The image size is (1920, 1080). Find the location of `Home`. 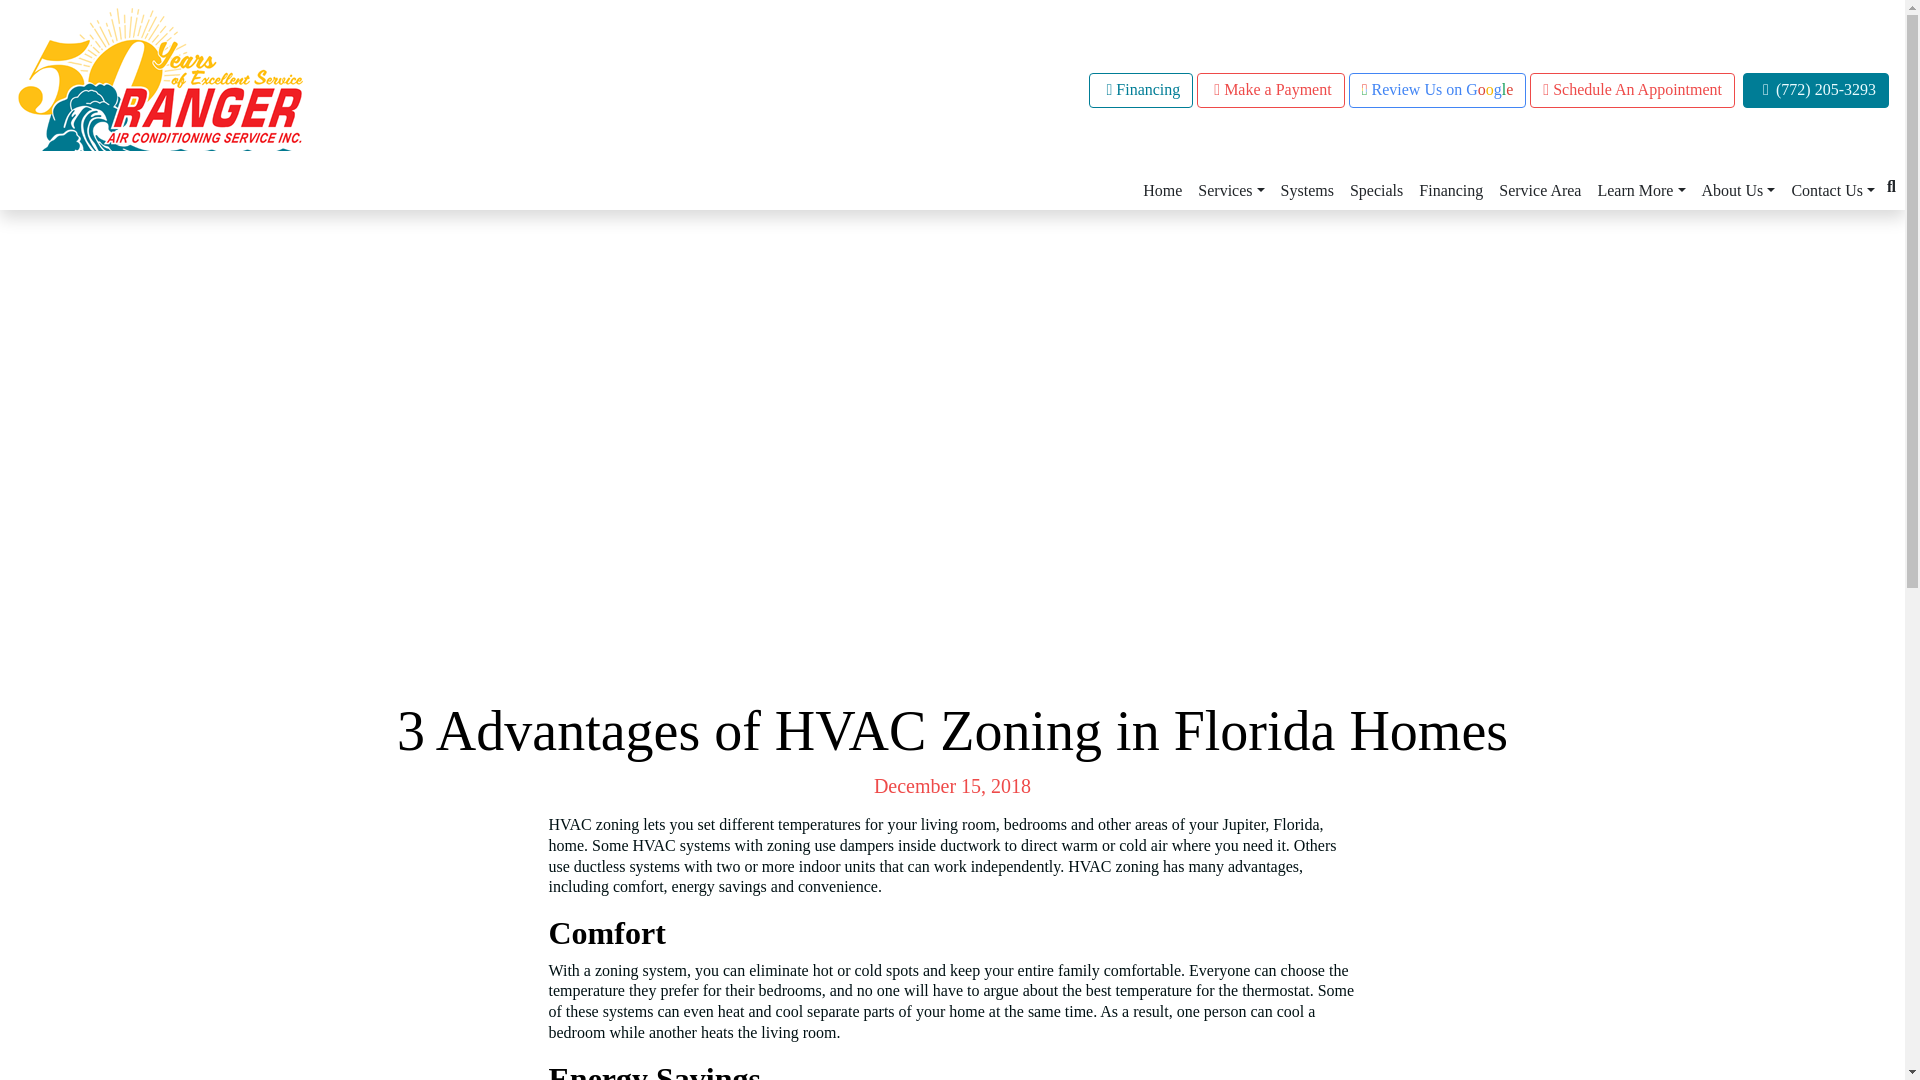

Home is located at coordinates (1162, 190).